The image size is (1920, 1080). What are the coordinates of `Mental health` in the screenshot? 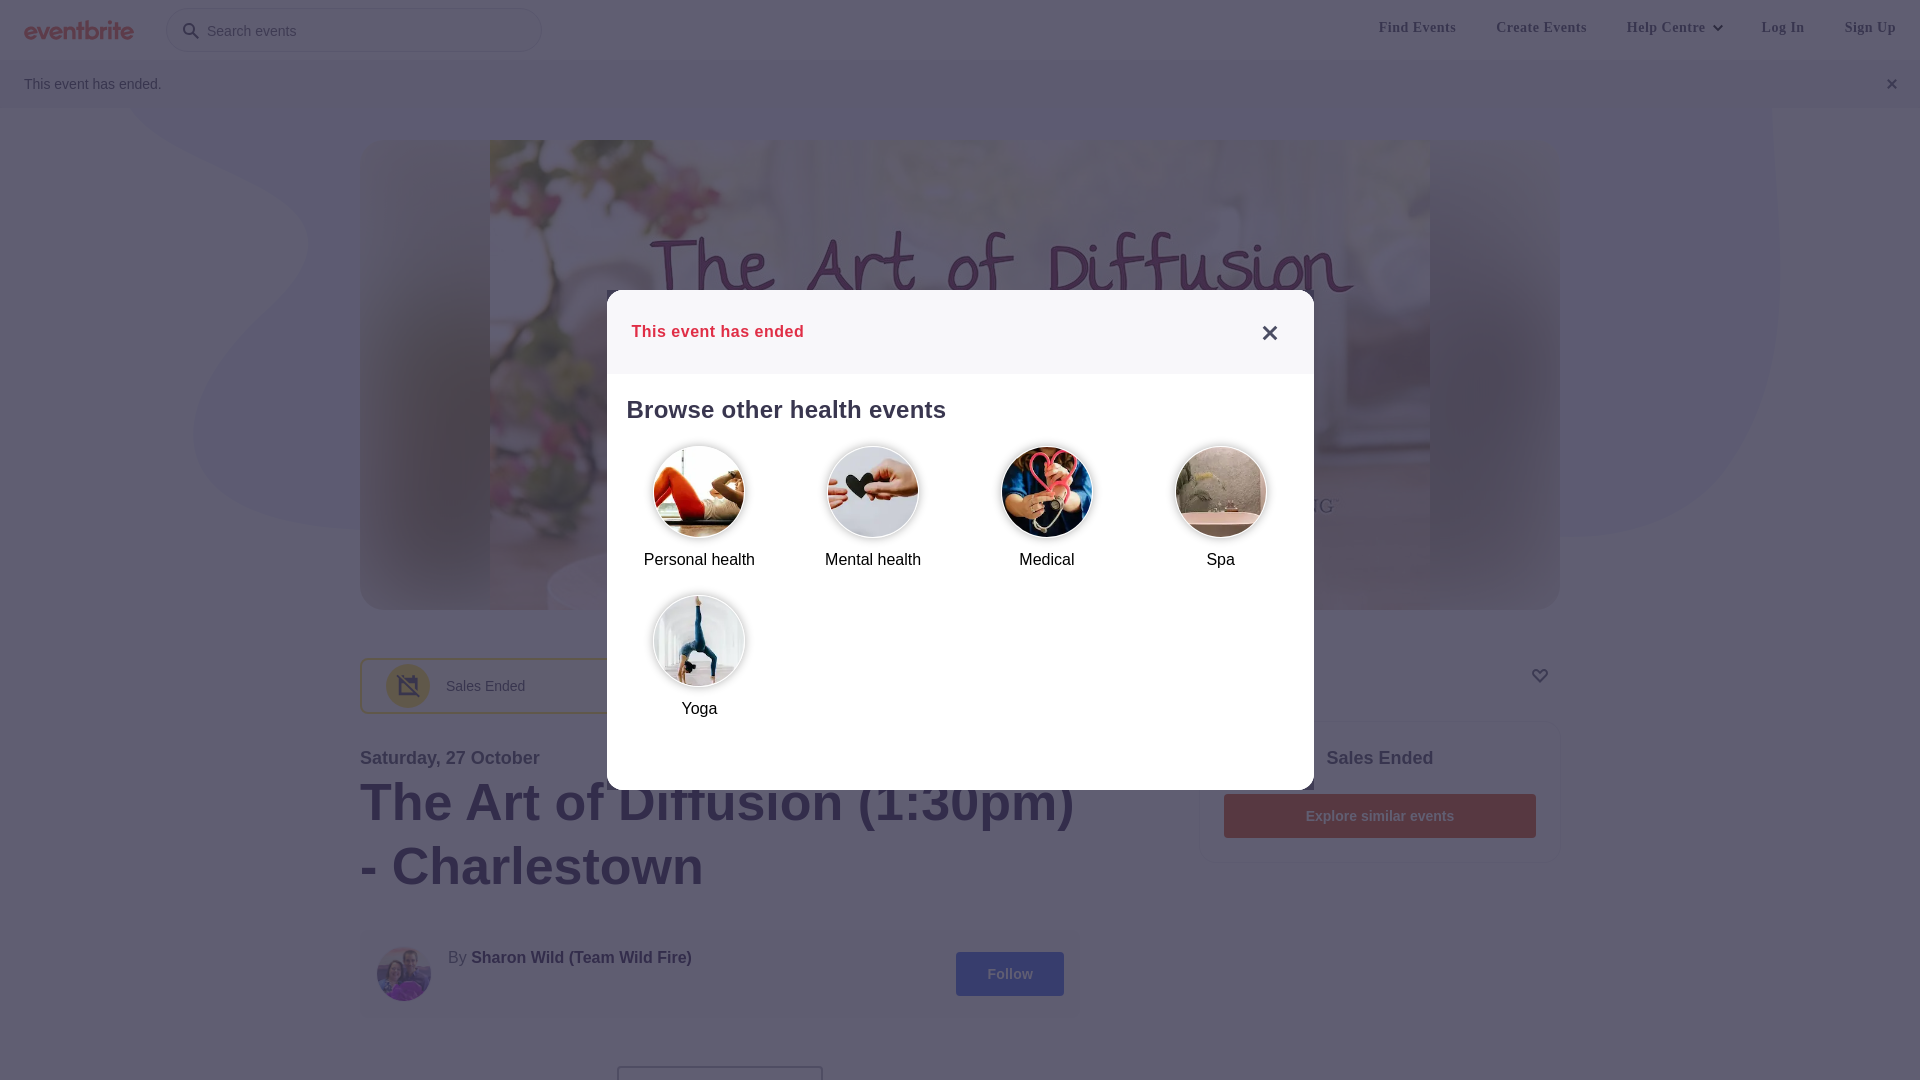 It's located at (873, 516).